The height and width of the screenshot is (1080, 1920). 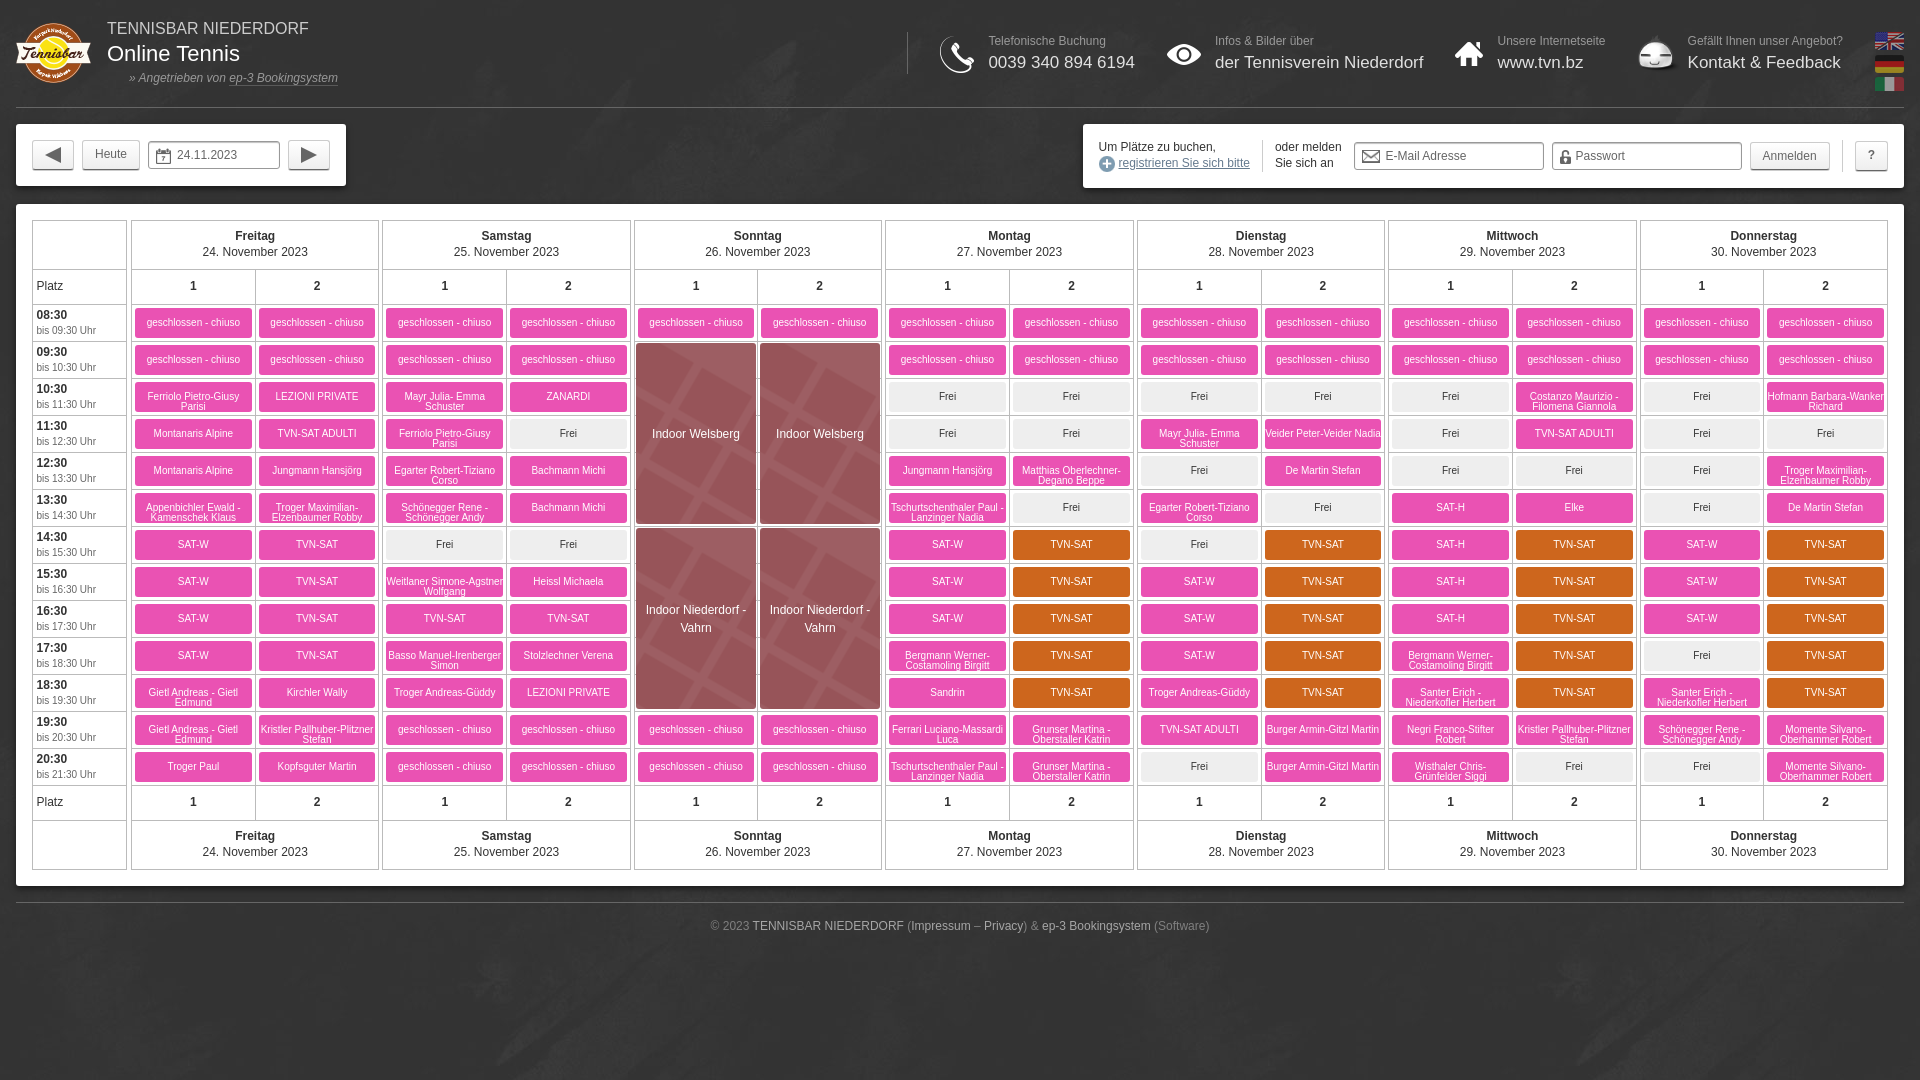 What do you see at coordinates (444, 767) in the screenshot?
I see `geschlossen - chiuso` at bounding box center [444, 767].